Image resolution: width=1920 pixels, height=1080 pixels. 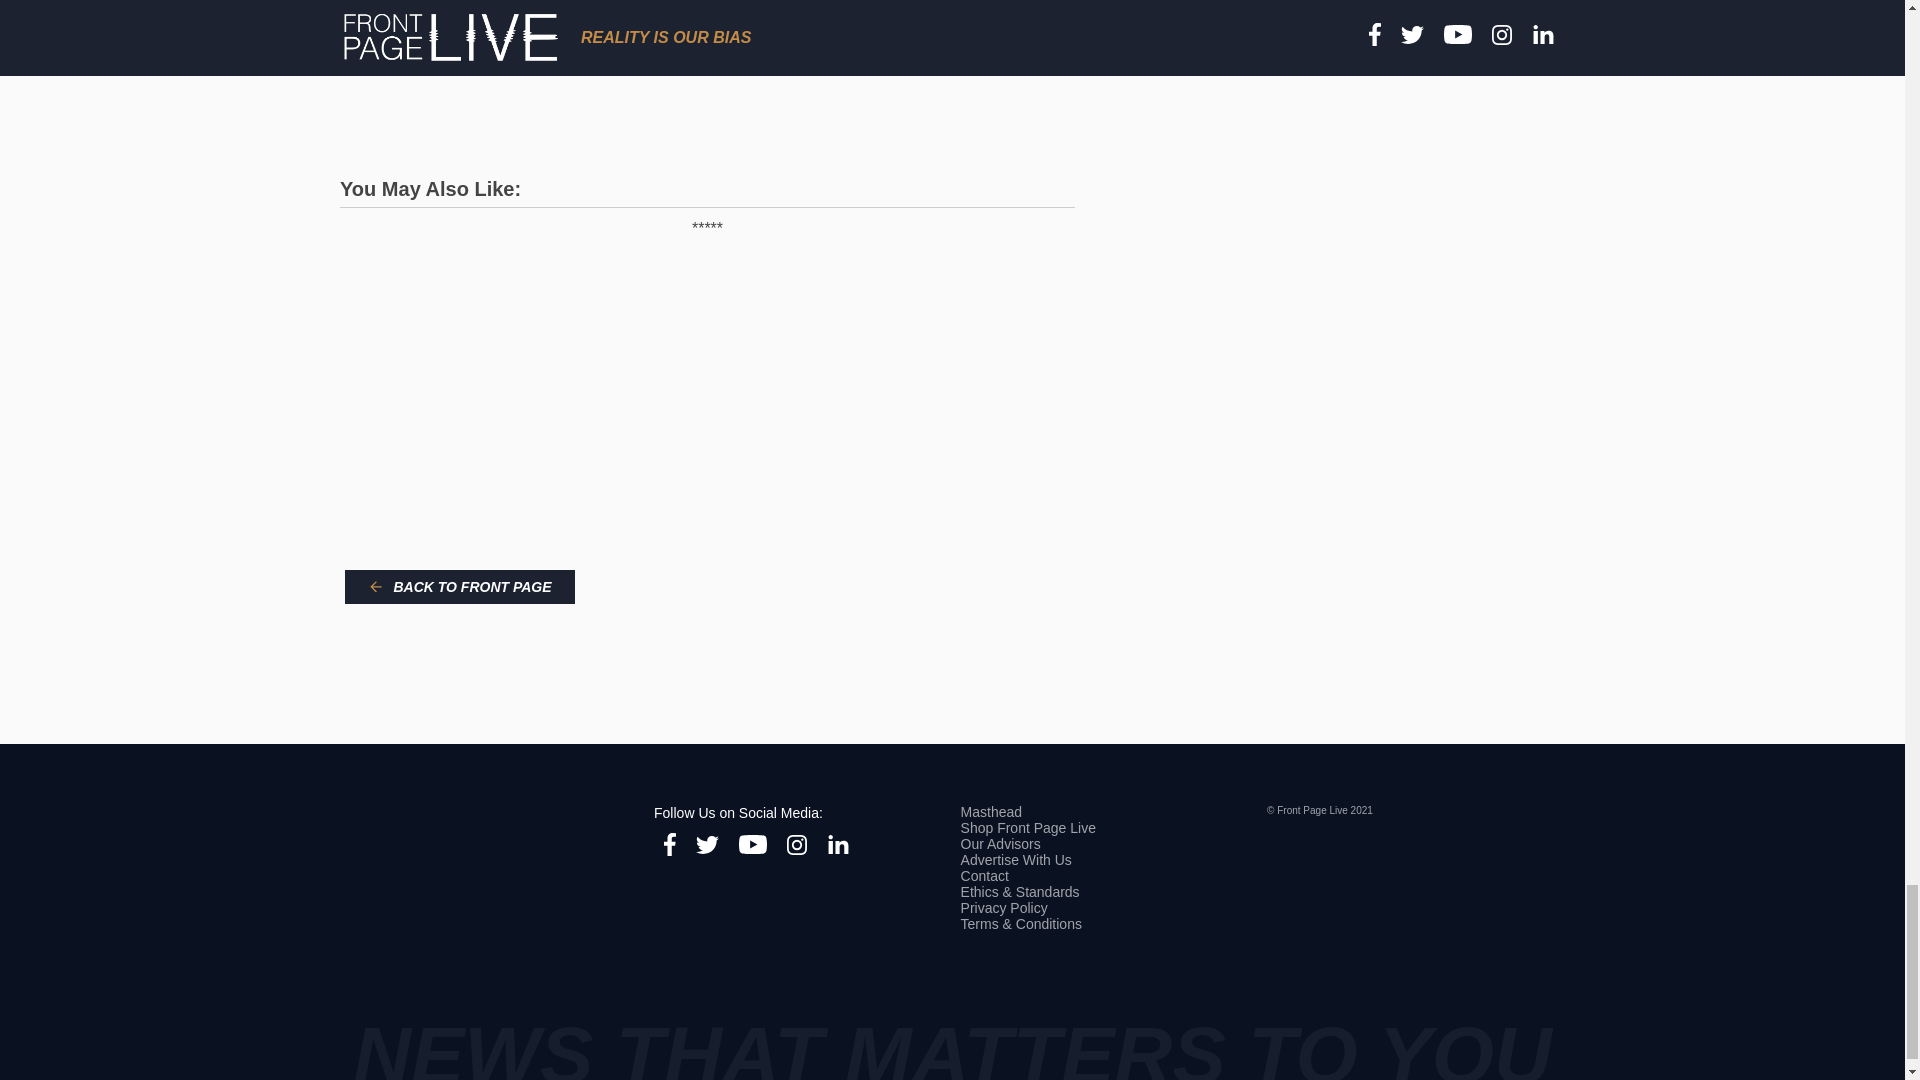 I want to click on BACK TO FRONT PAGE, so click(x=460, y=586).